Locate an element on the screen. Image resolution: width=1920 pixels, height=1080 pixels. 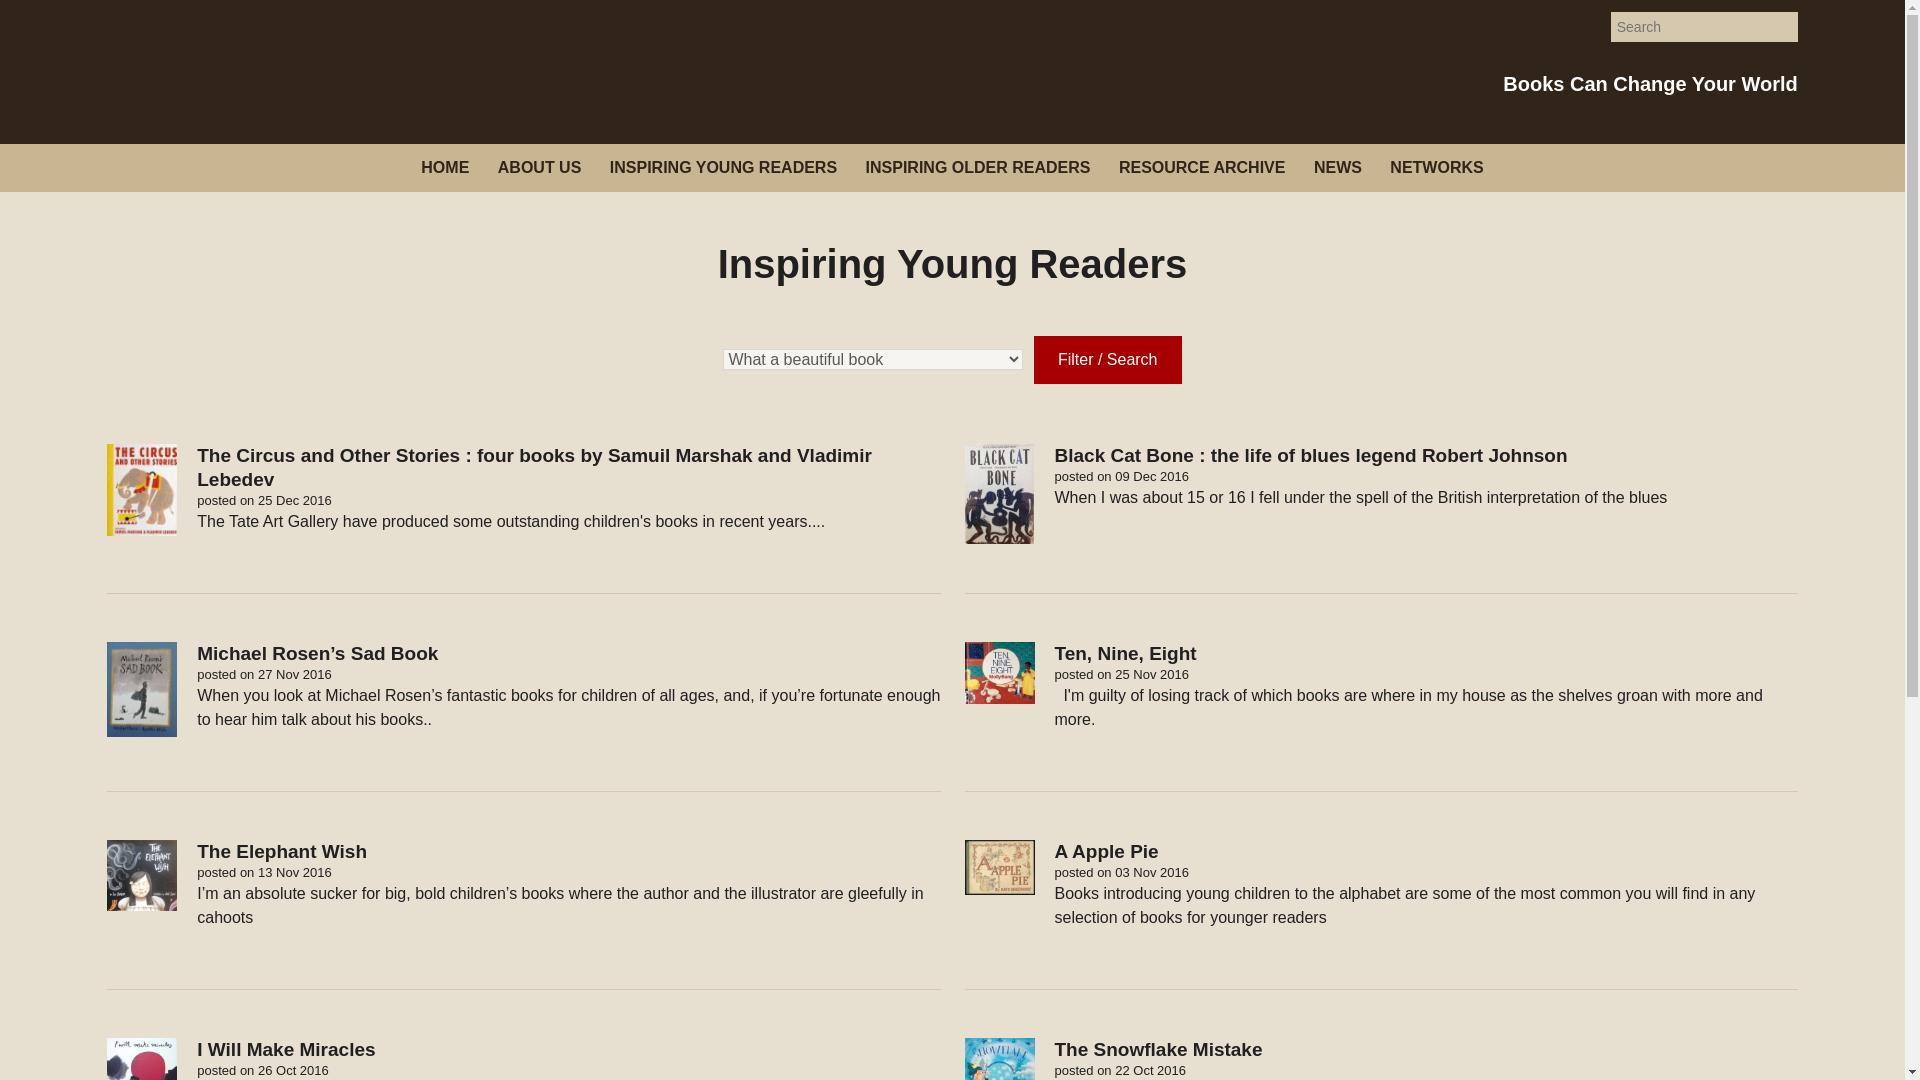
ABOUT US is located at coordinates (539, 168).